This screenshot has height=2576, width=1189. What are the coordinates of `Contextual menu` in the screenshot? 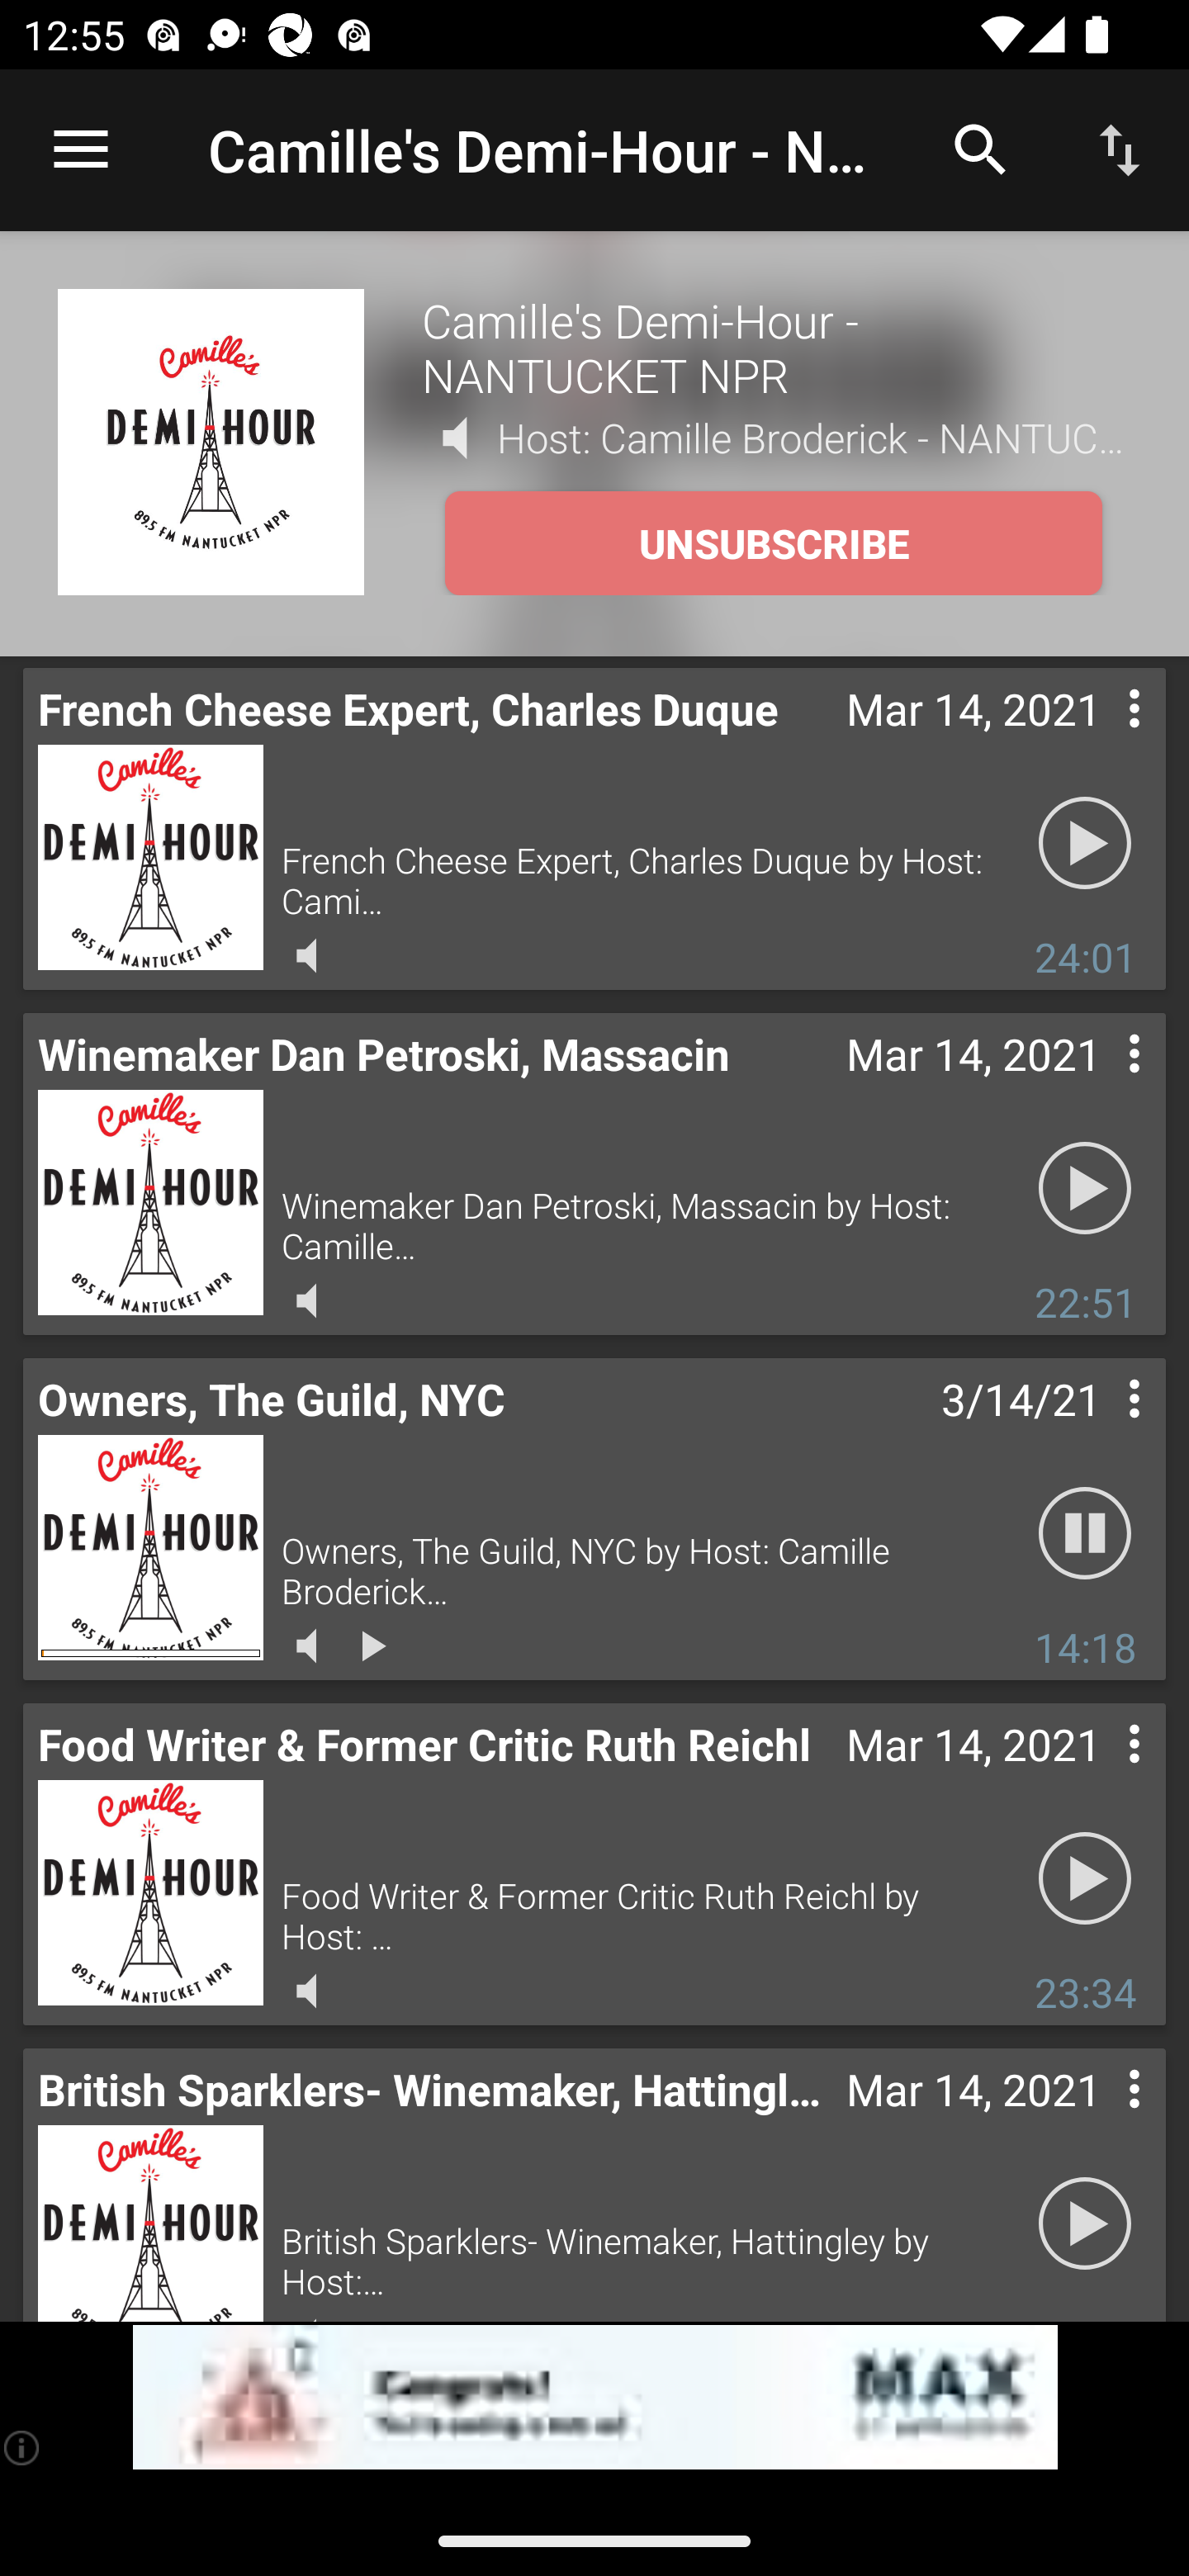 It's located at (1098, 2121).